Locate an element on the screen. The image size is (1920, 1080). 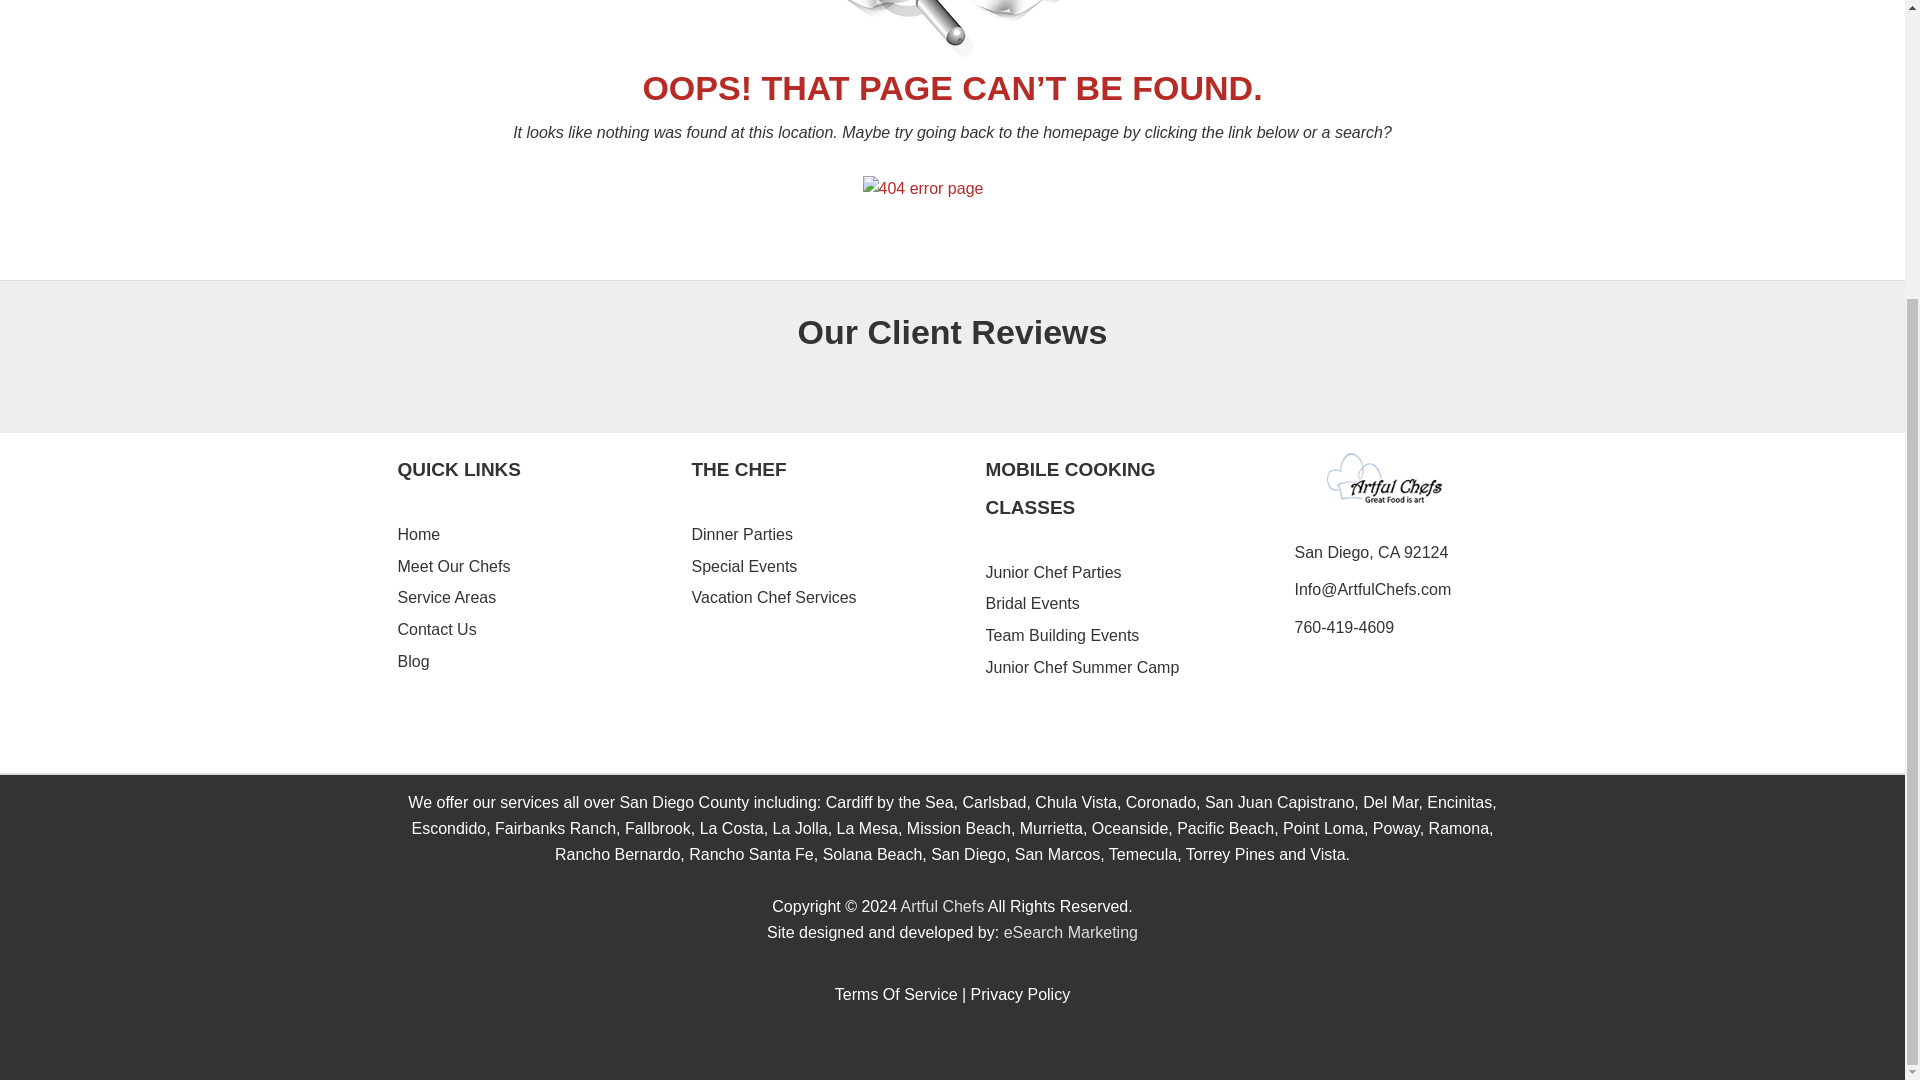
artful chefs 404 page is located at coordinates (952, 198).